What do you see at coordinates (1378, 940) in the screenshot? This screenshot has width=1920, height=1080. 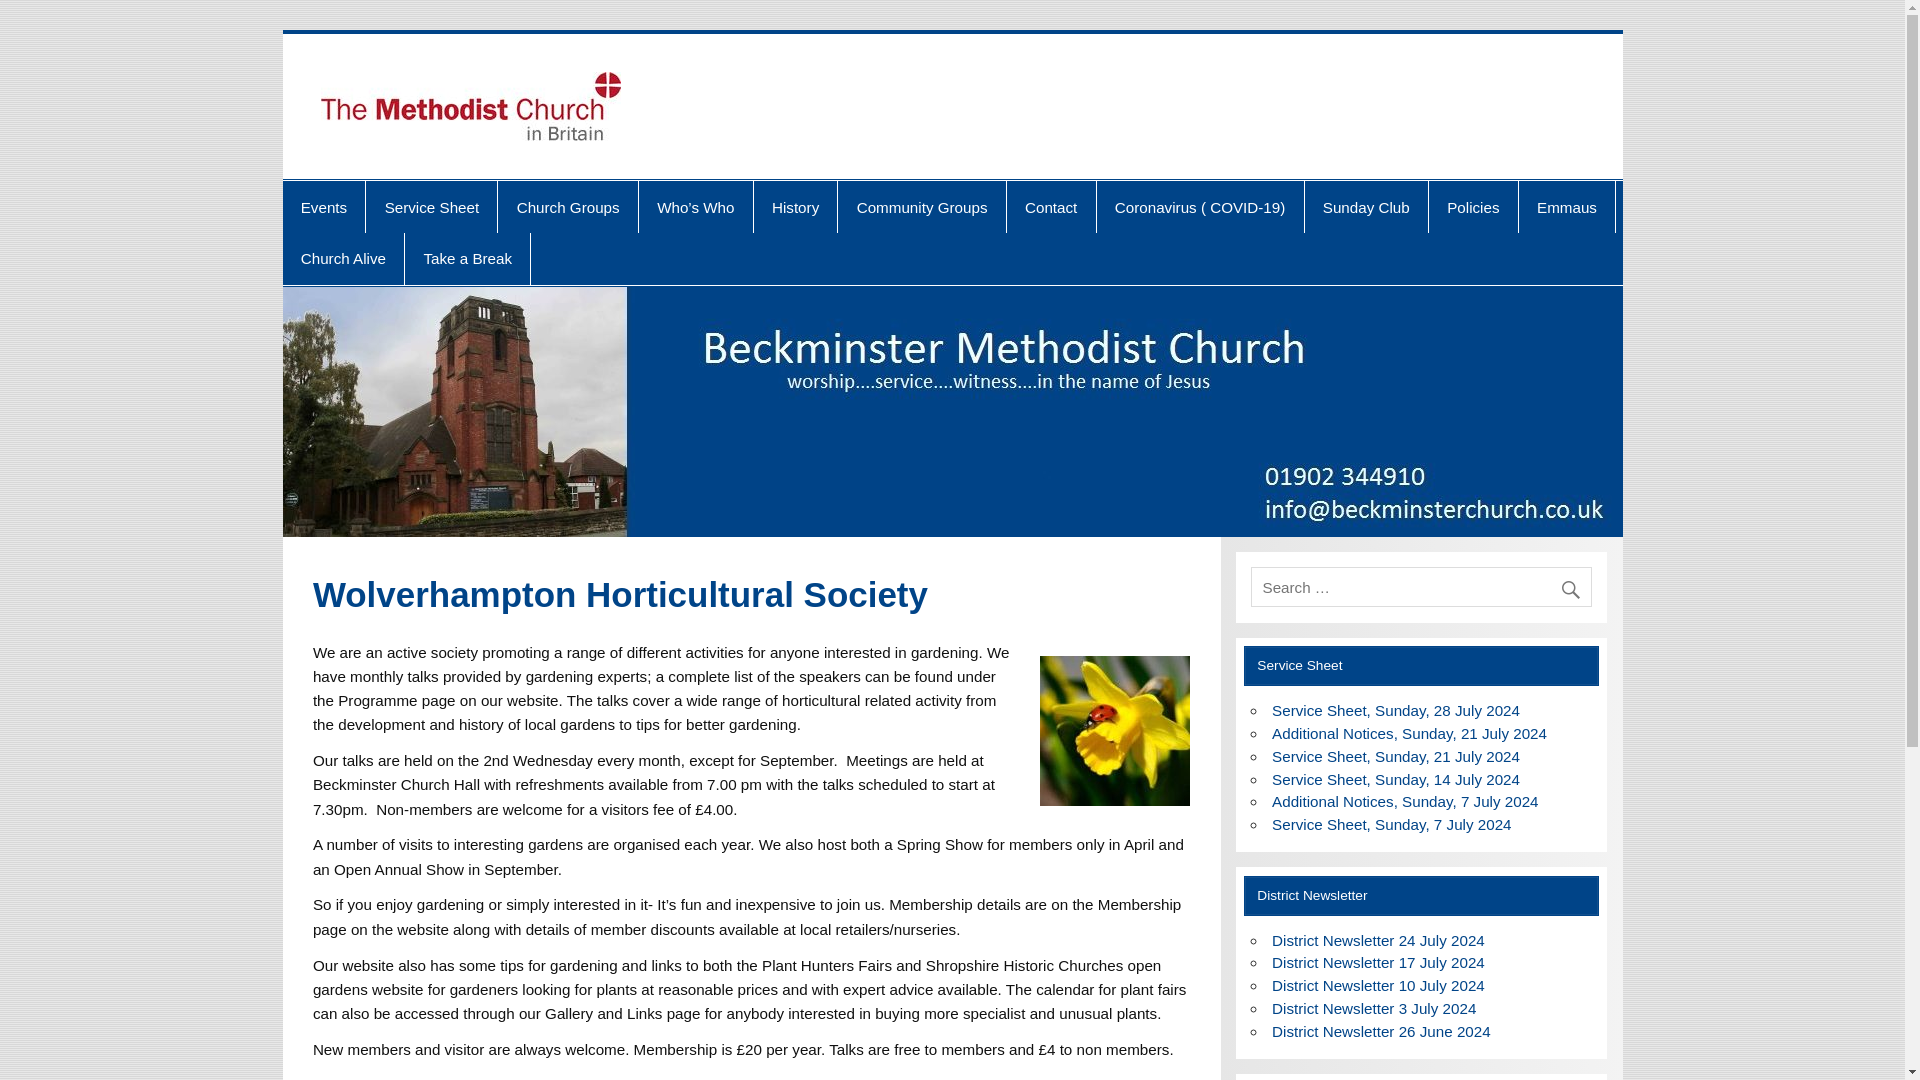 I see `District Newsletter 24 July 2024` at bounding box center [1378, 940].